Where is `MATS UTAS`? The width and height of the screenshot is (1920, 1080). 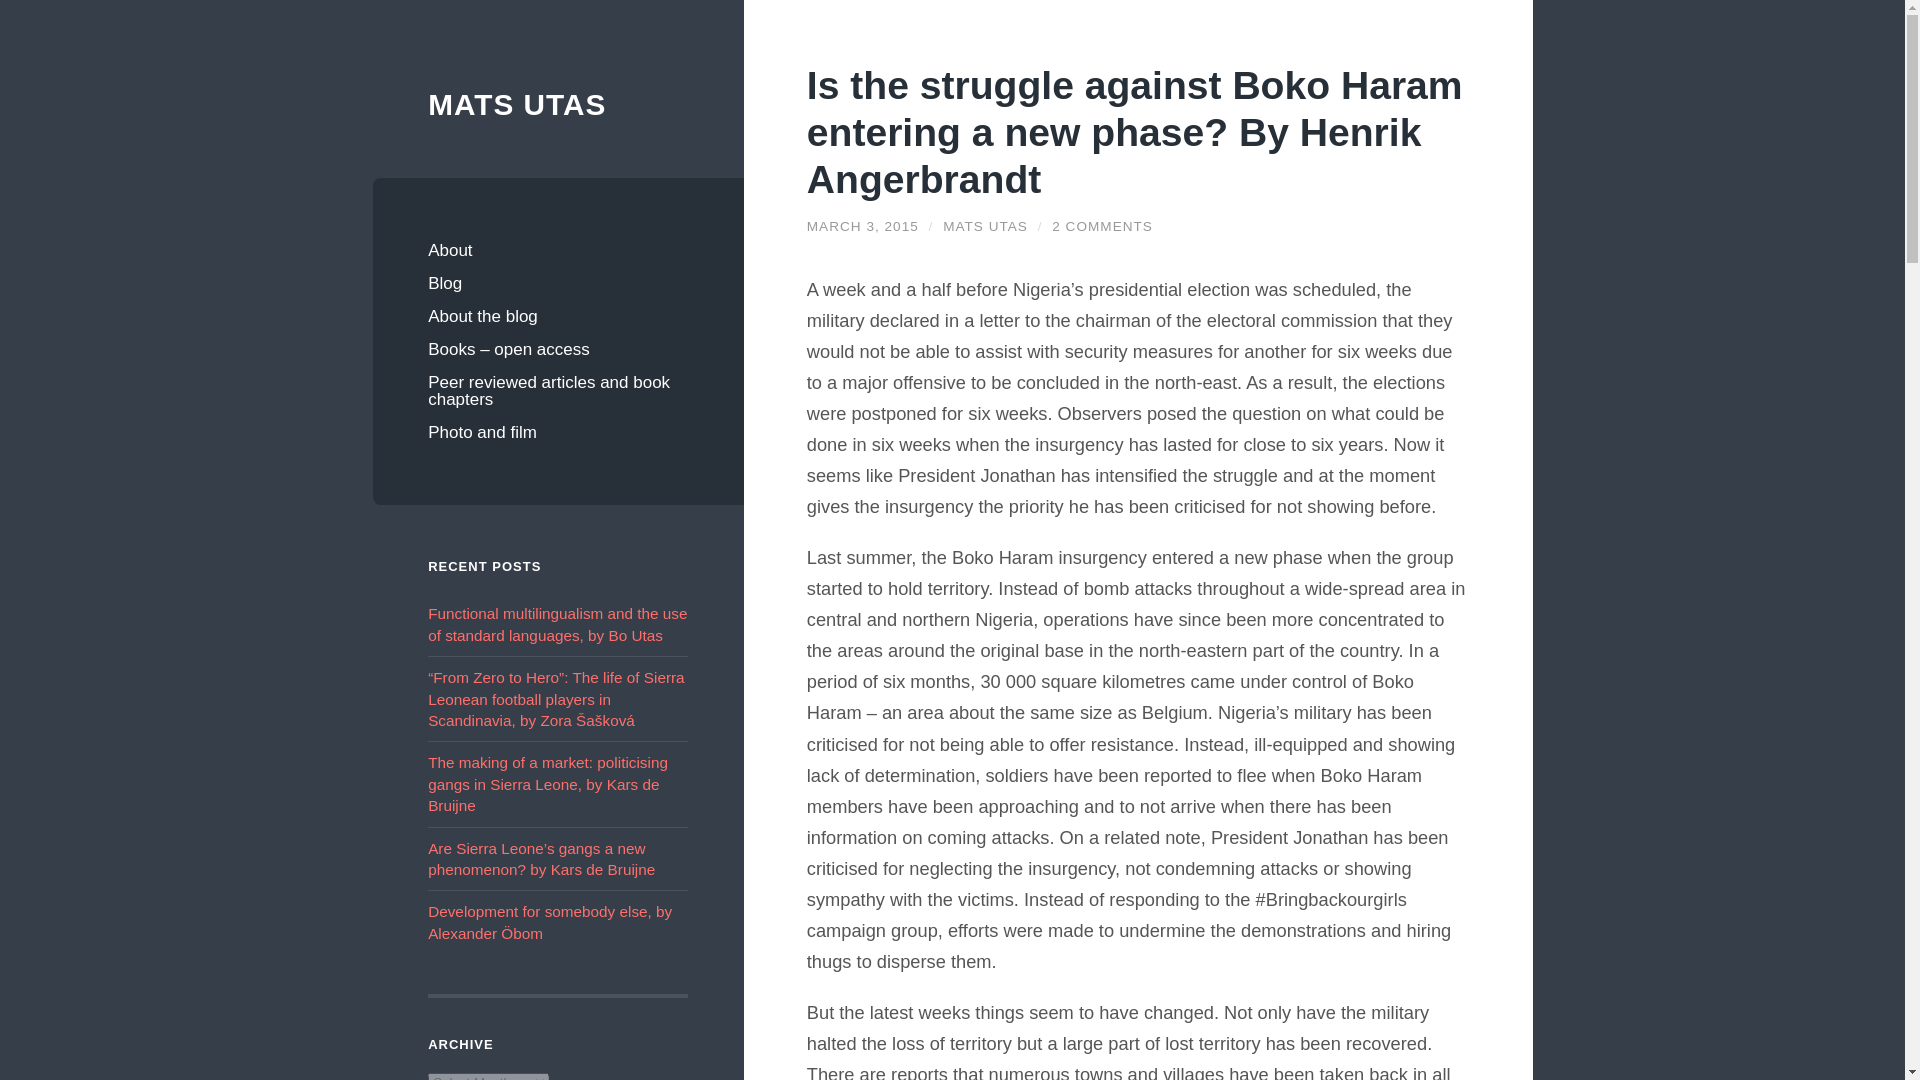 MATS UTAS is located at coordinates (558, 105).